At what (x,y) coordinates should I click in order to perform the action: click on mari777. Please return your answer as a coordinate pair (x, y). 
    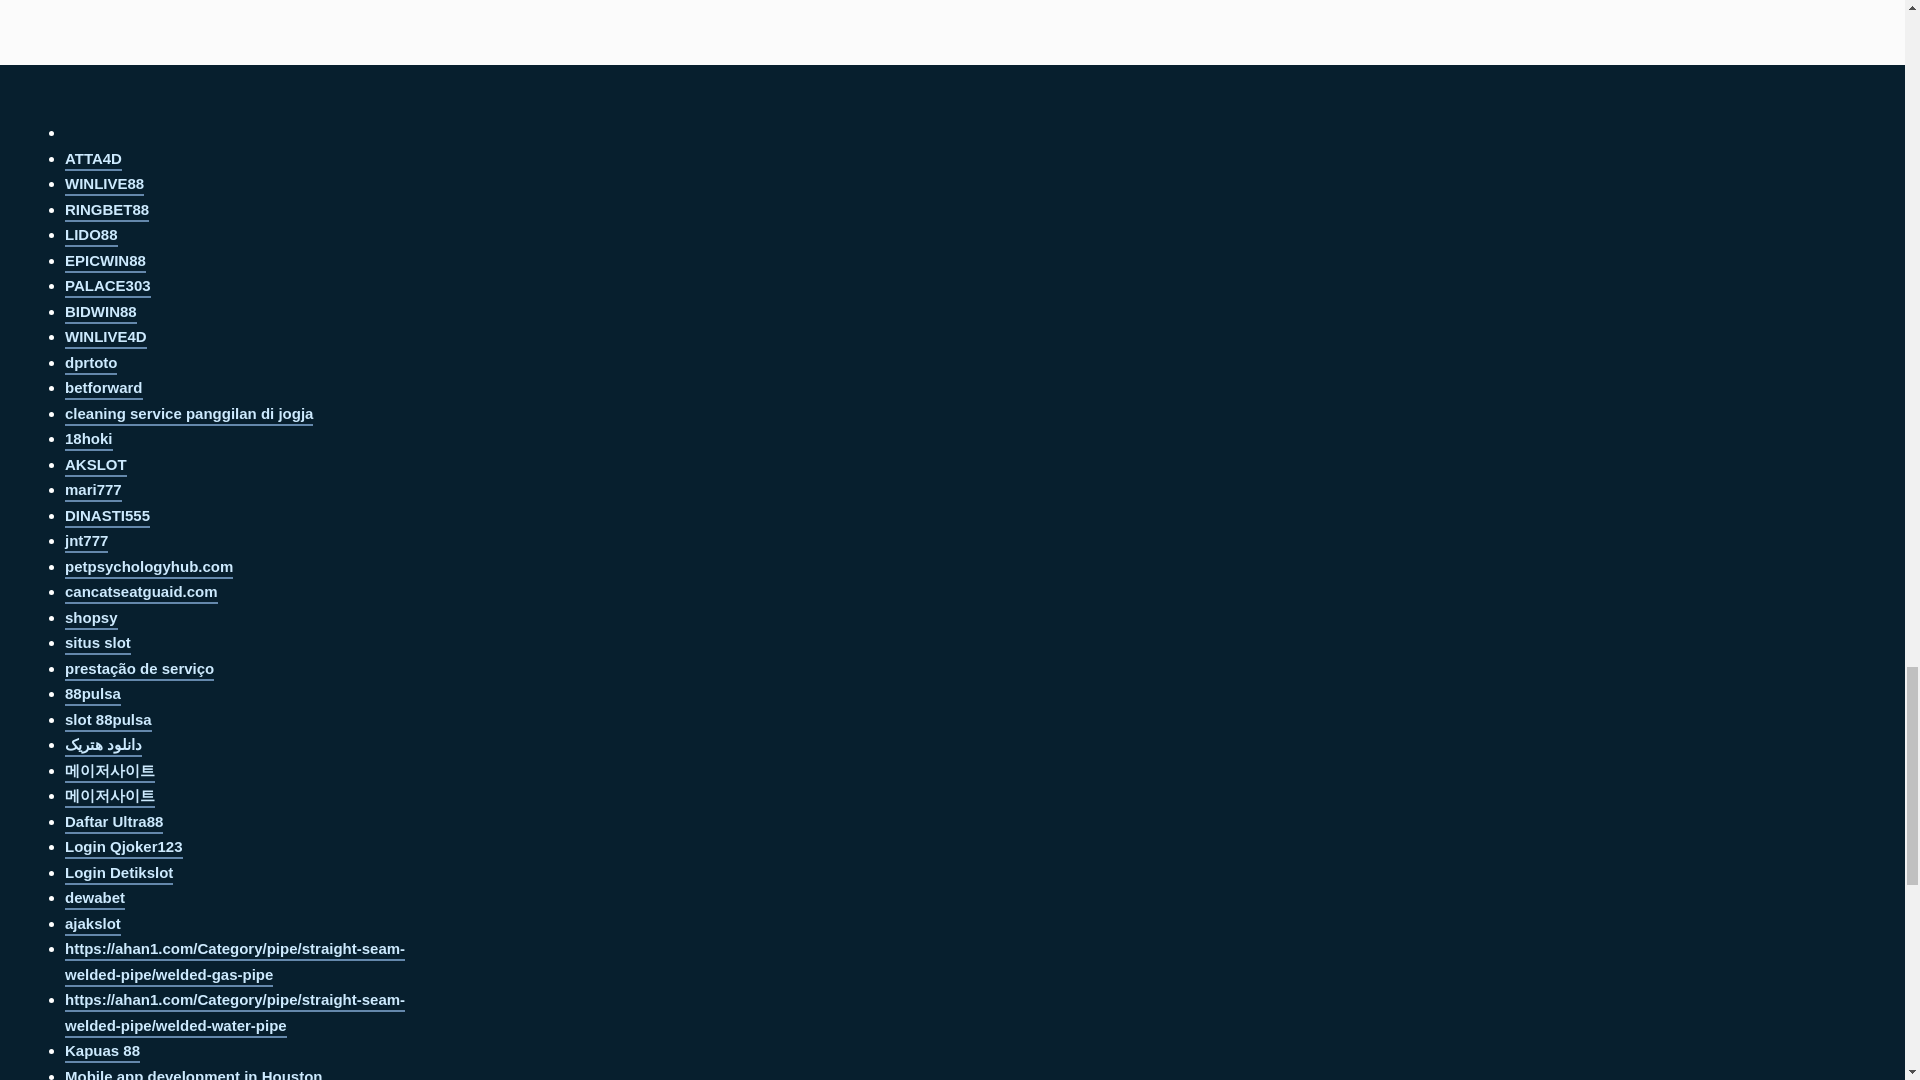
    Looking at the image, I should click on (94, 491).